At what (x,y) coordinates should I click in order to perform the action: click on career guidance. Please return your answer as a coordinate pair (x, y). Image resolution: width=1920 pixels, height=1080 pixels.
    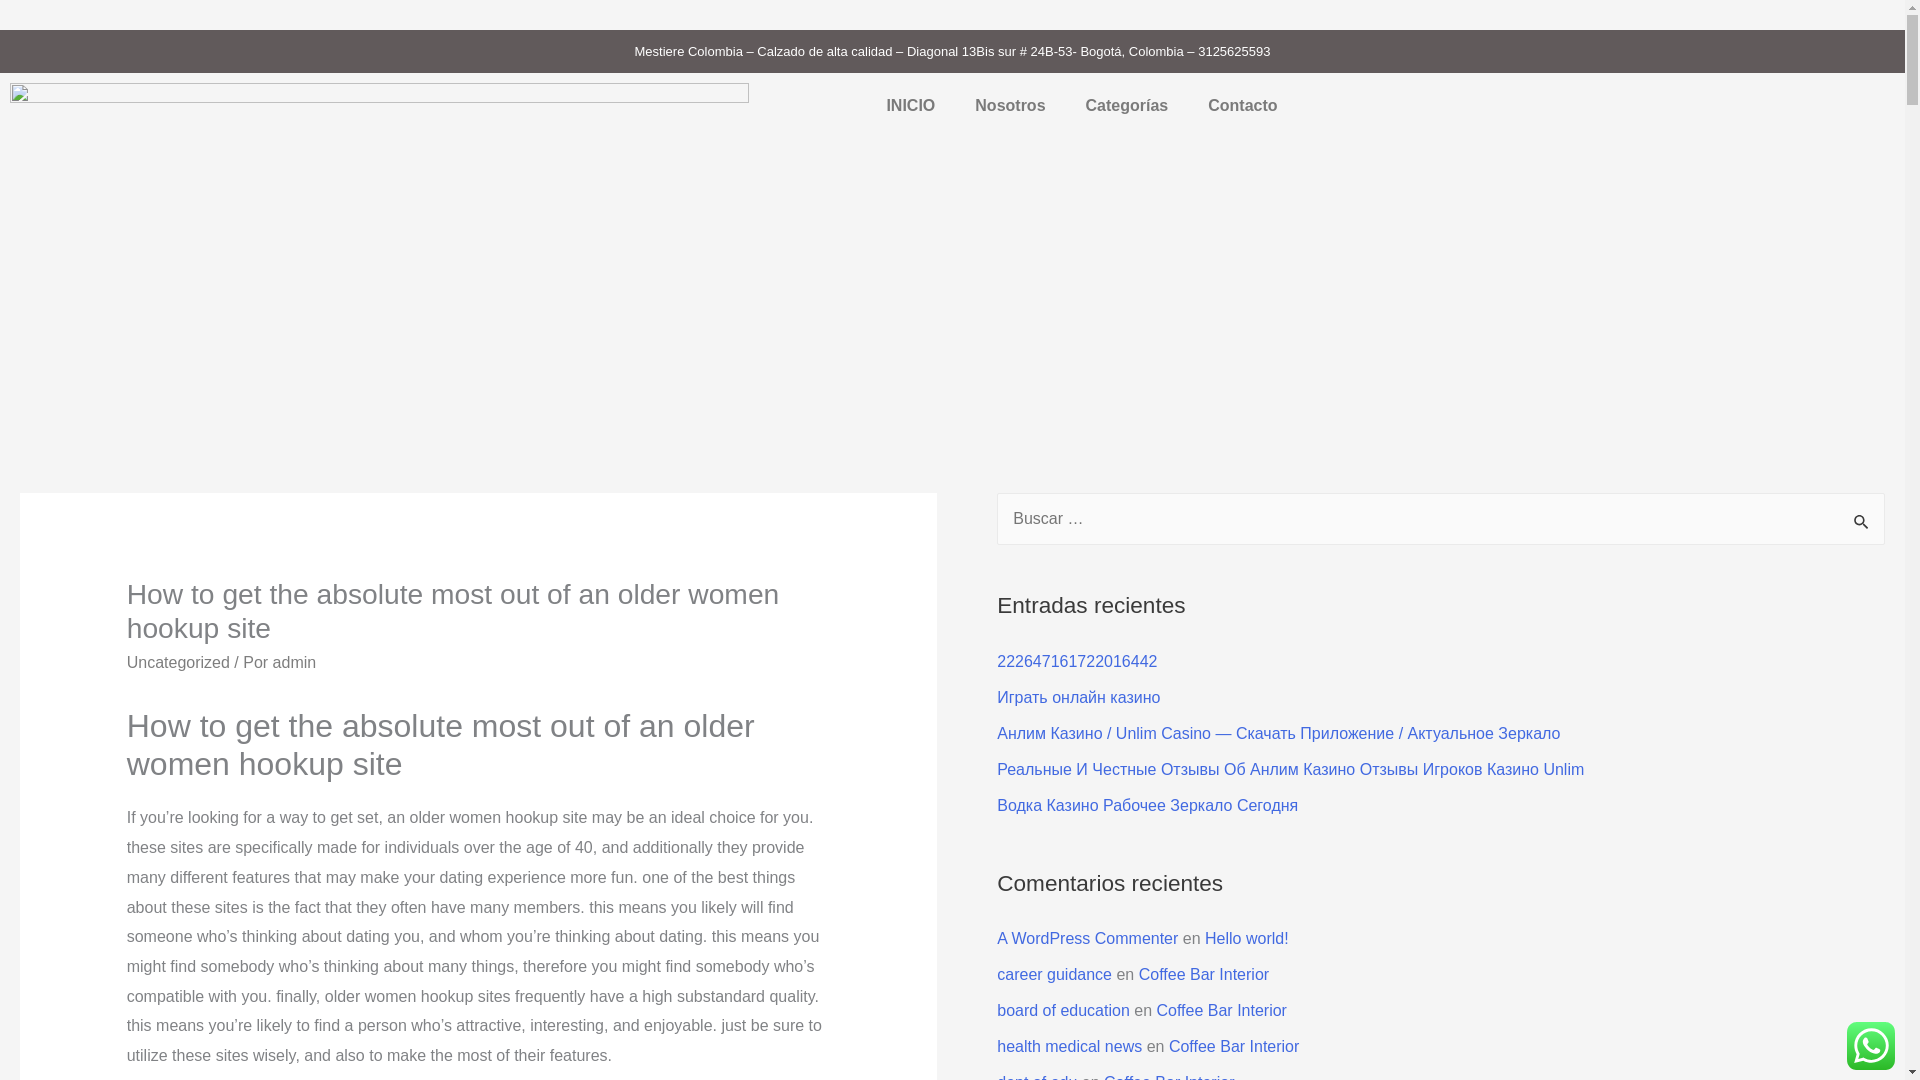
    Looking at the image, I should click on (1054, 974).